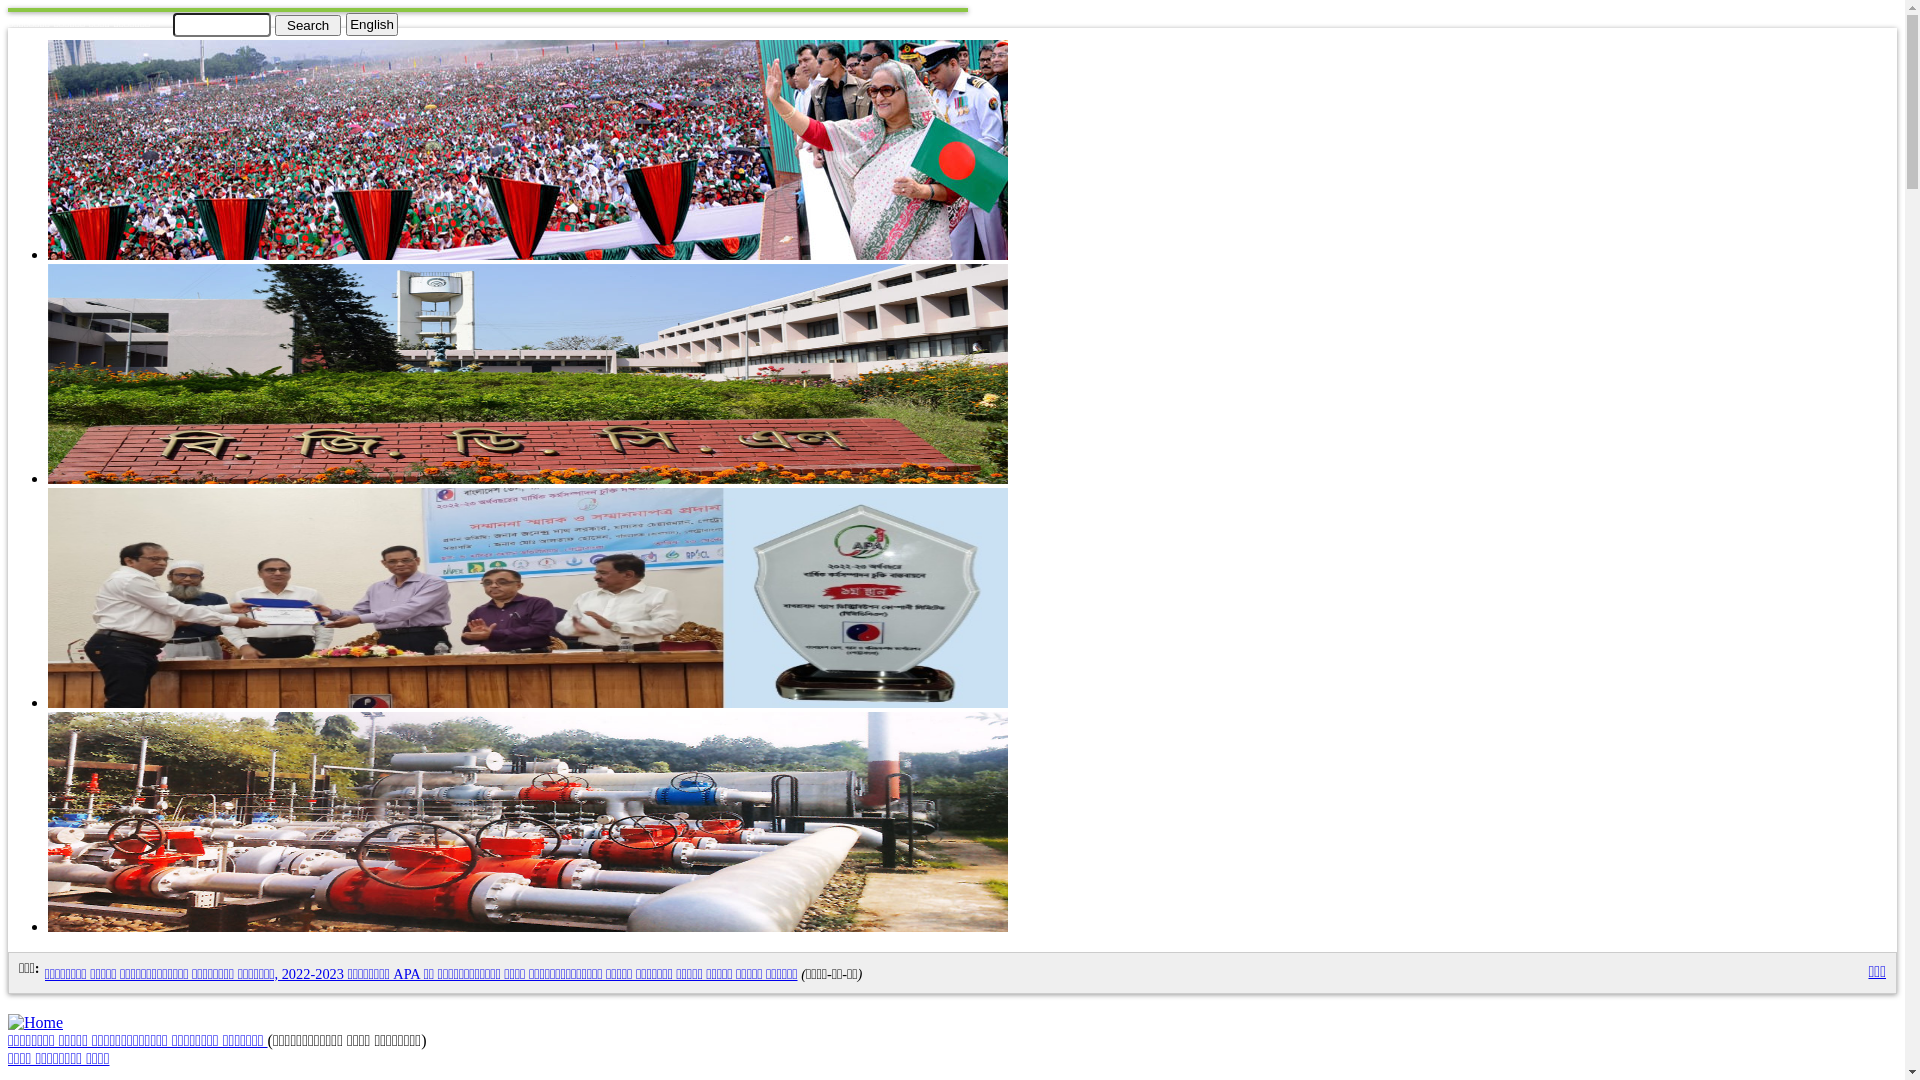 The height and width of the screenshot is (1080, 1920). Describe the element at coordinates (308, 24) in the screenshot. I see `Search` at that location.